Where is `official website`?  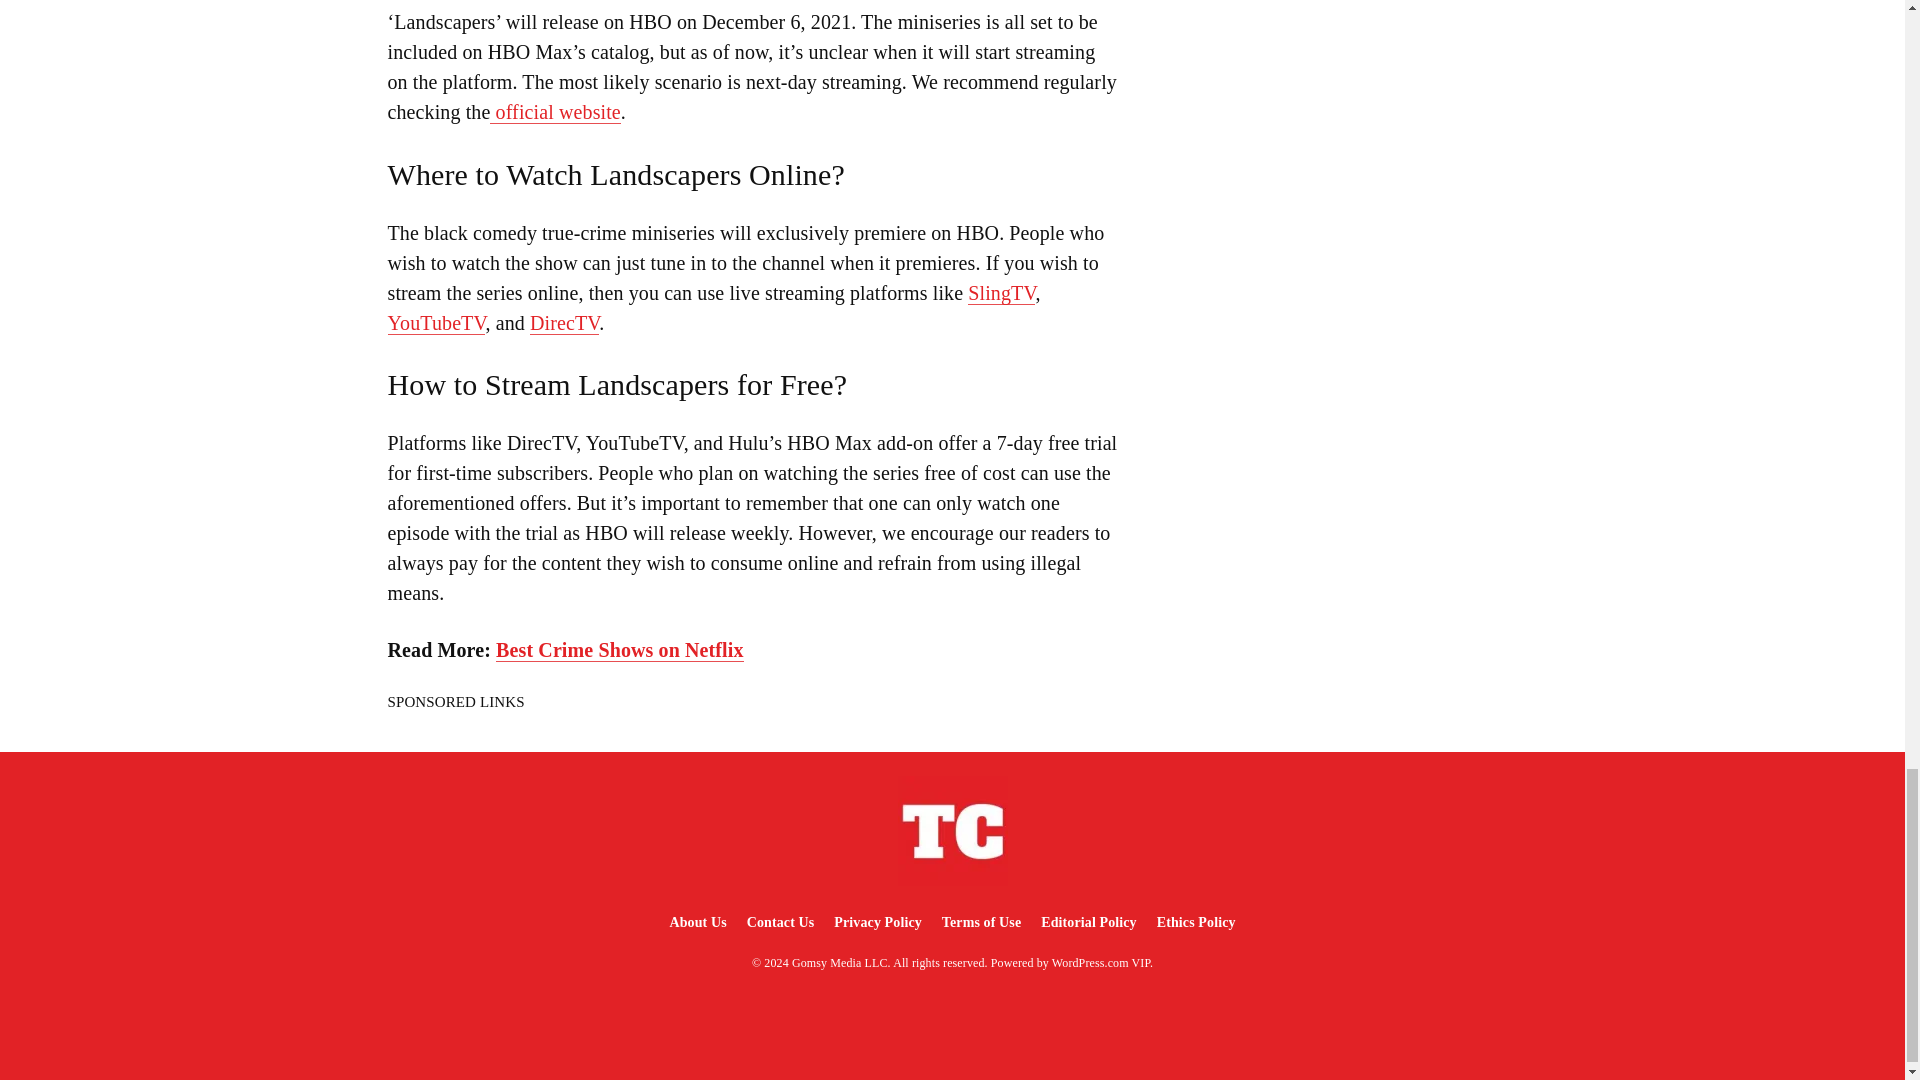 official website is located at coordinates (554, 112).